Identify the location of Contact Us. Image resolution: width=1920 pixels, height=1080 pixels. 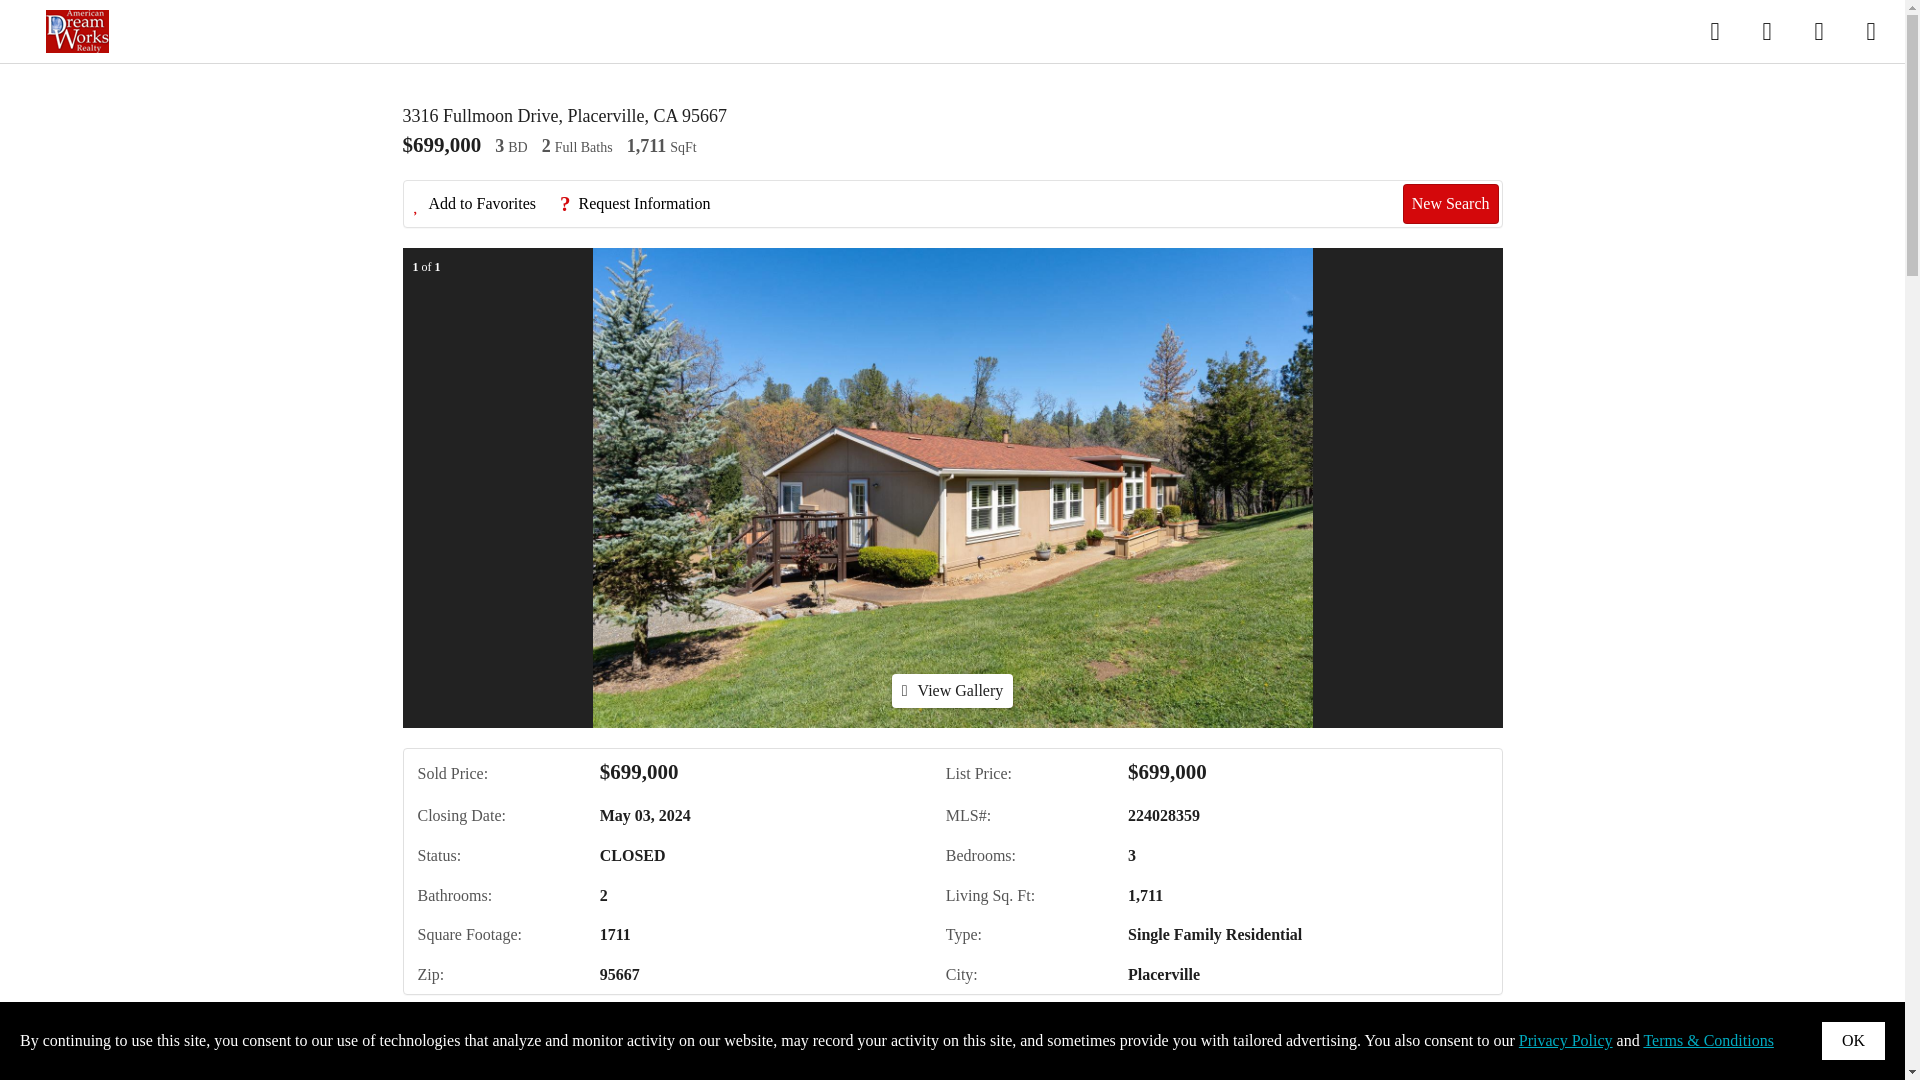
(467, 1038).